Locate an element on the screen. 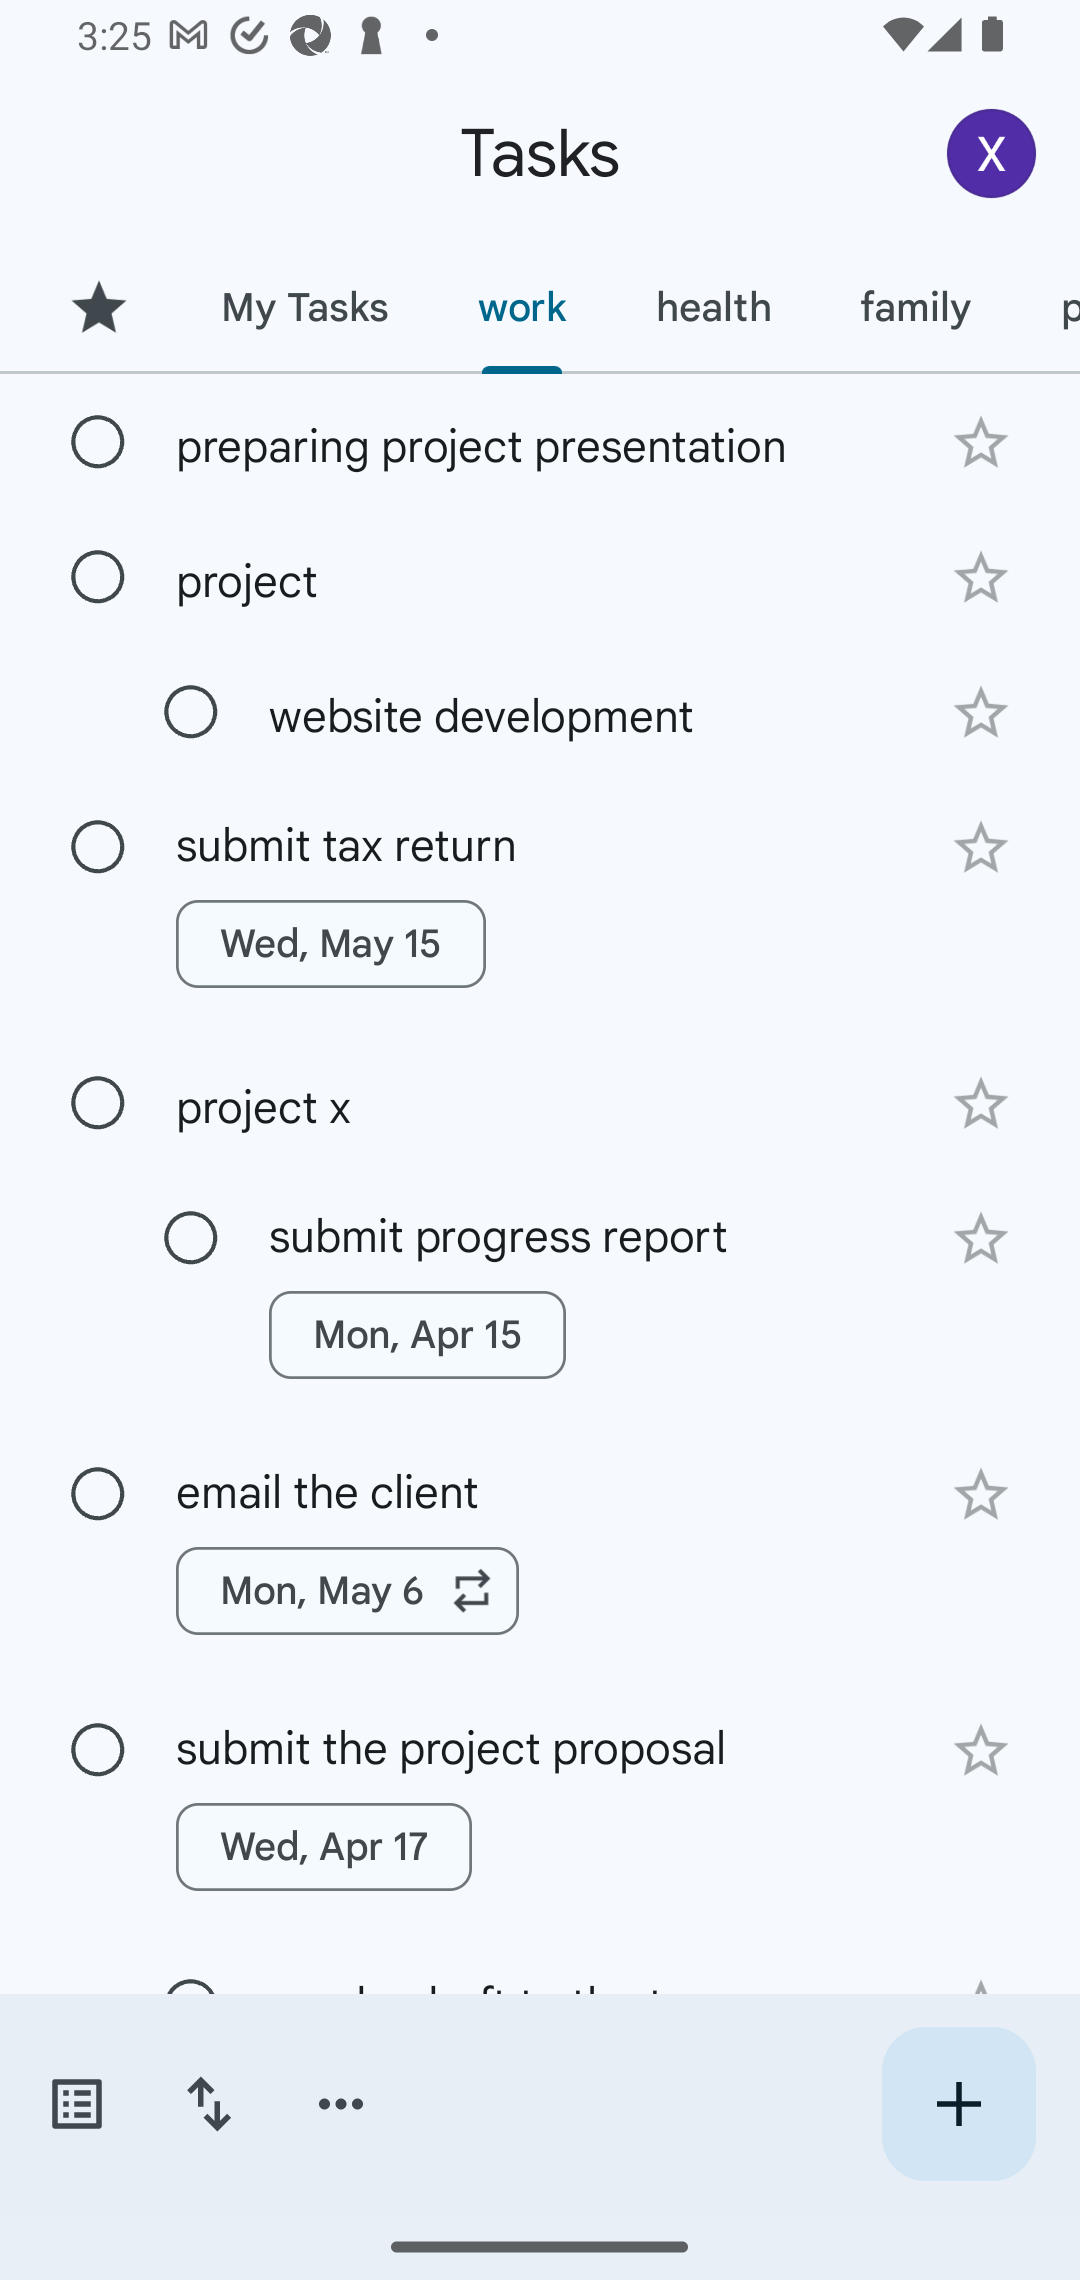 This screenshot has width=1080, height=2280. Add star is located at coordinates (980, 578).